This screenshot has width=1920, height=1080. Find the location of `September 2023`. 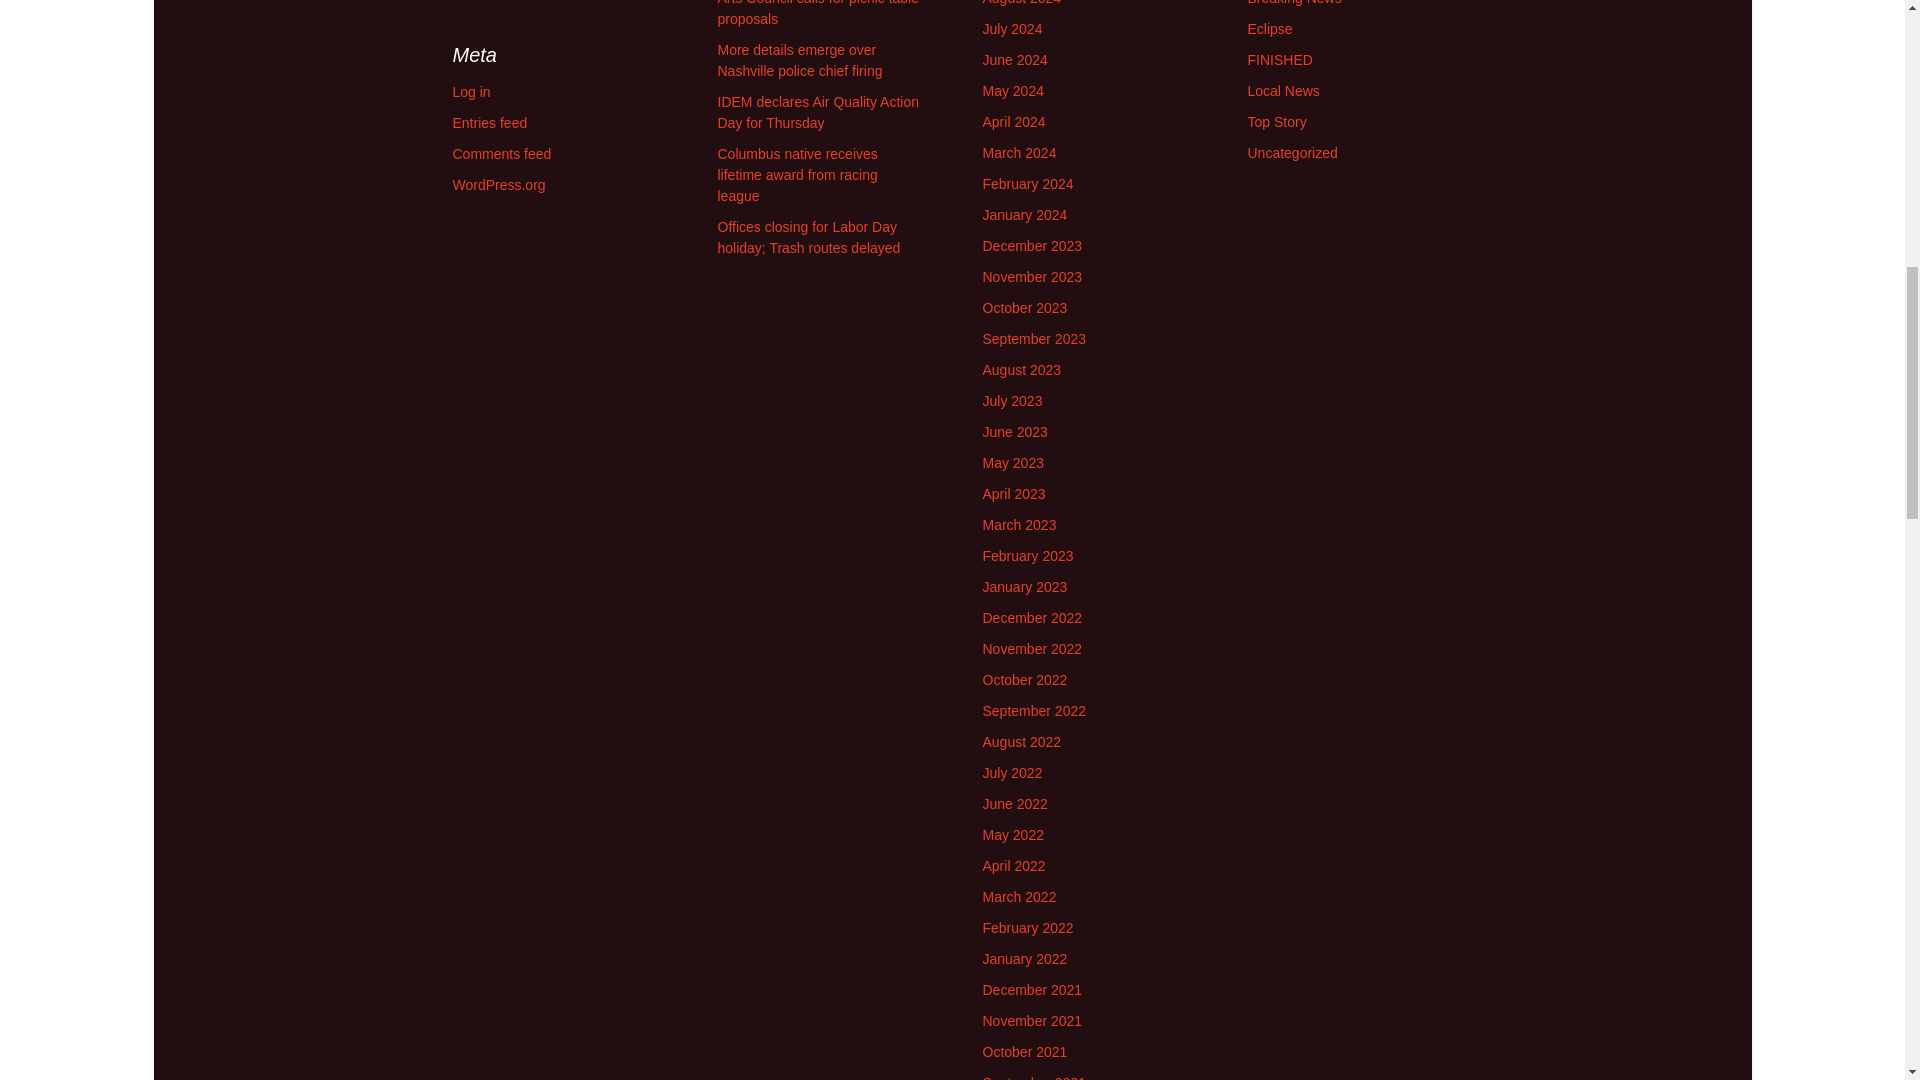

September 2023 is located at coordinates (1034, 338).